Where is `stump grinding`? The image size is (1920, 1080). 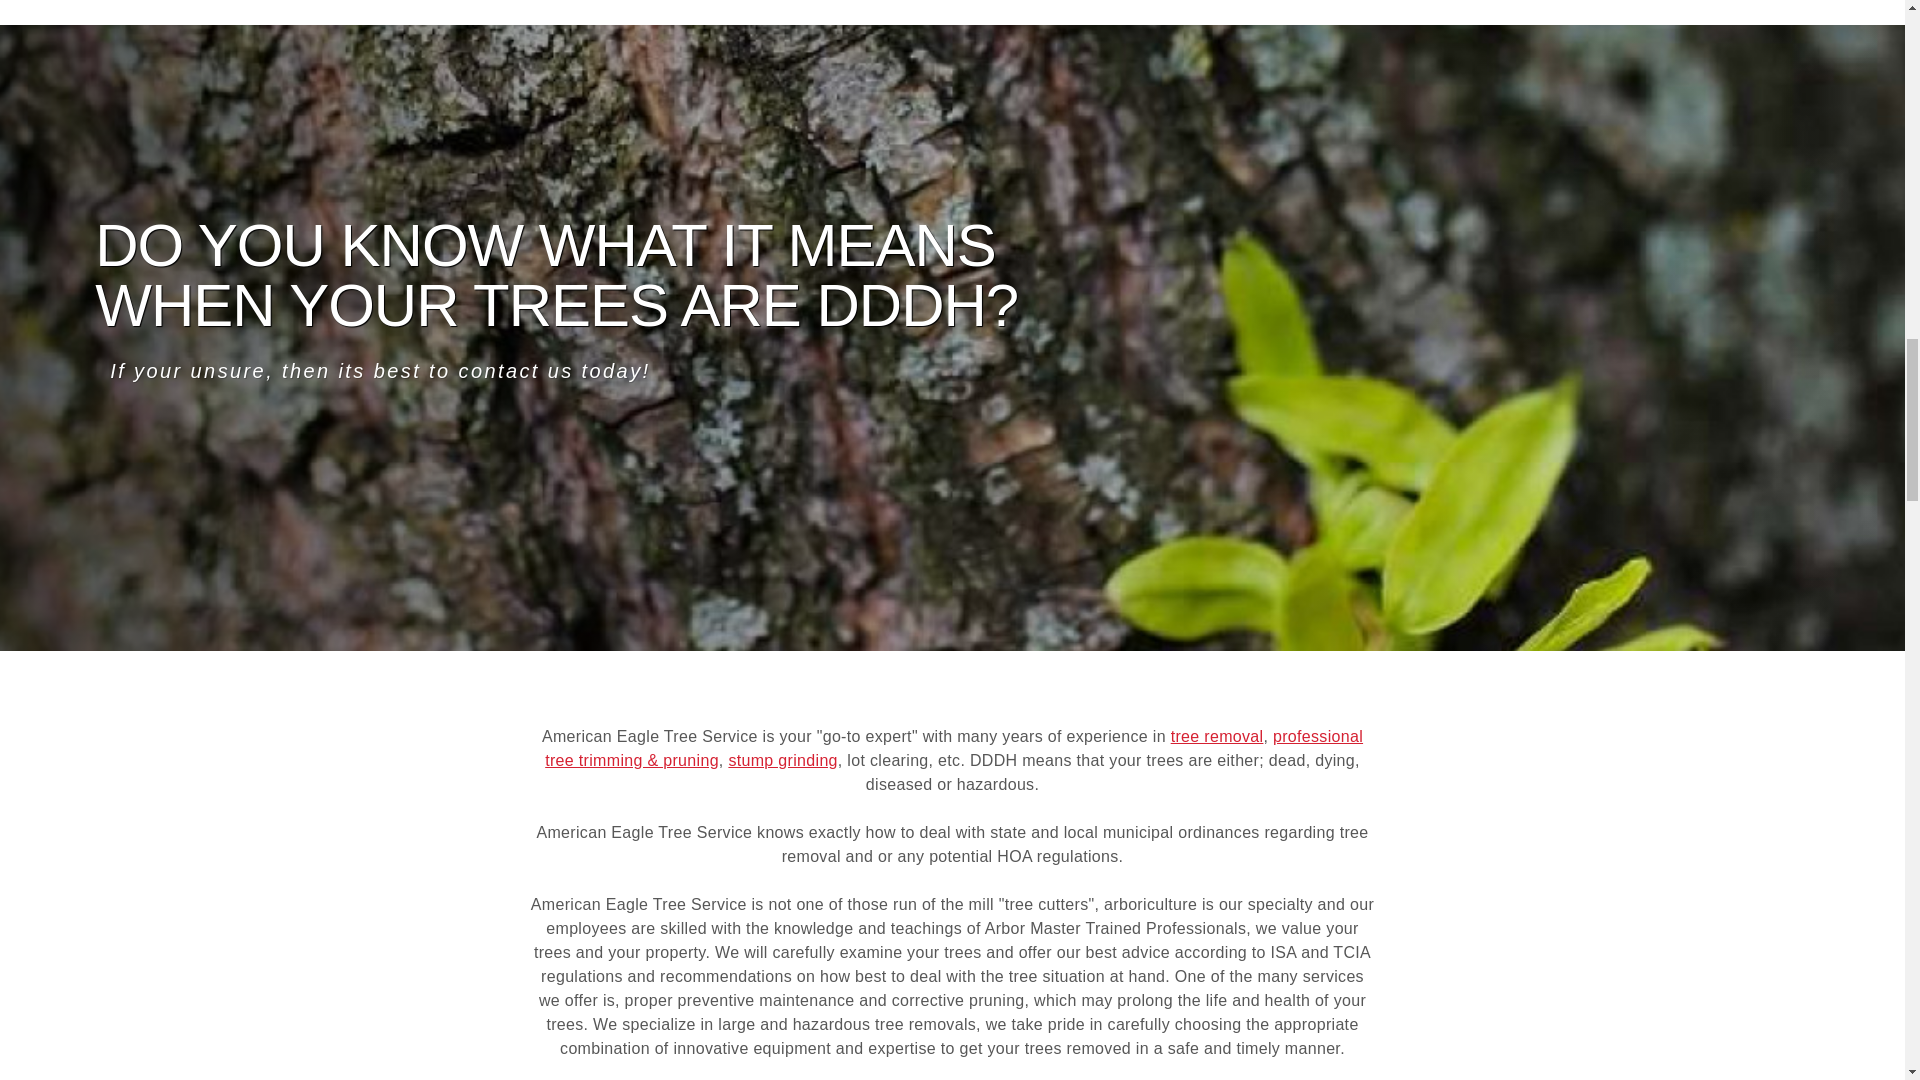 stump grinding is located at coordinates (782, 760).